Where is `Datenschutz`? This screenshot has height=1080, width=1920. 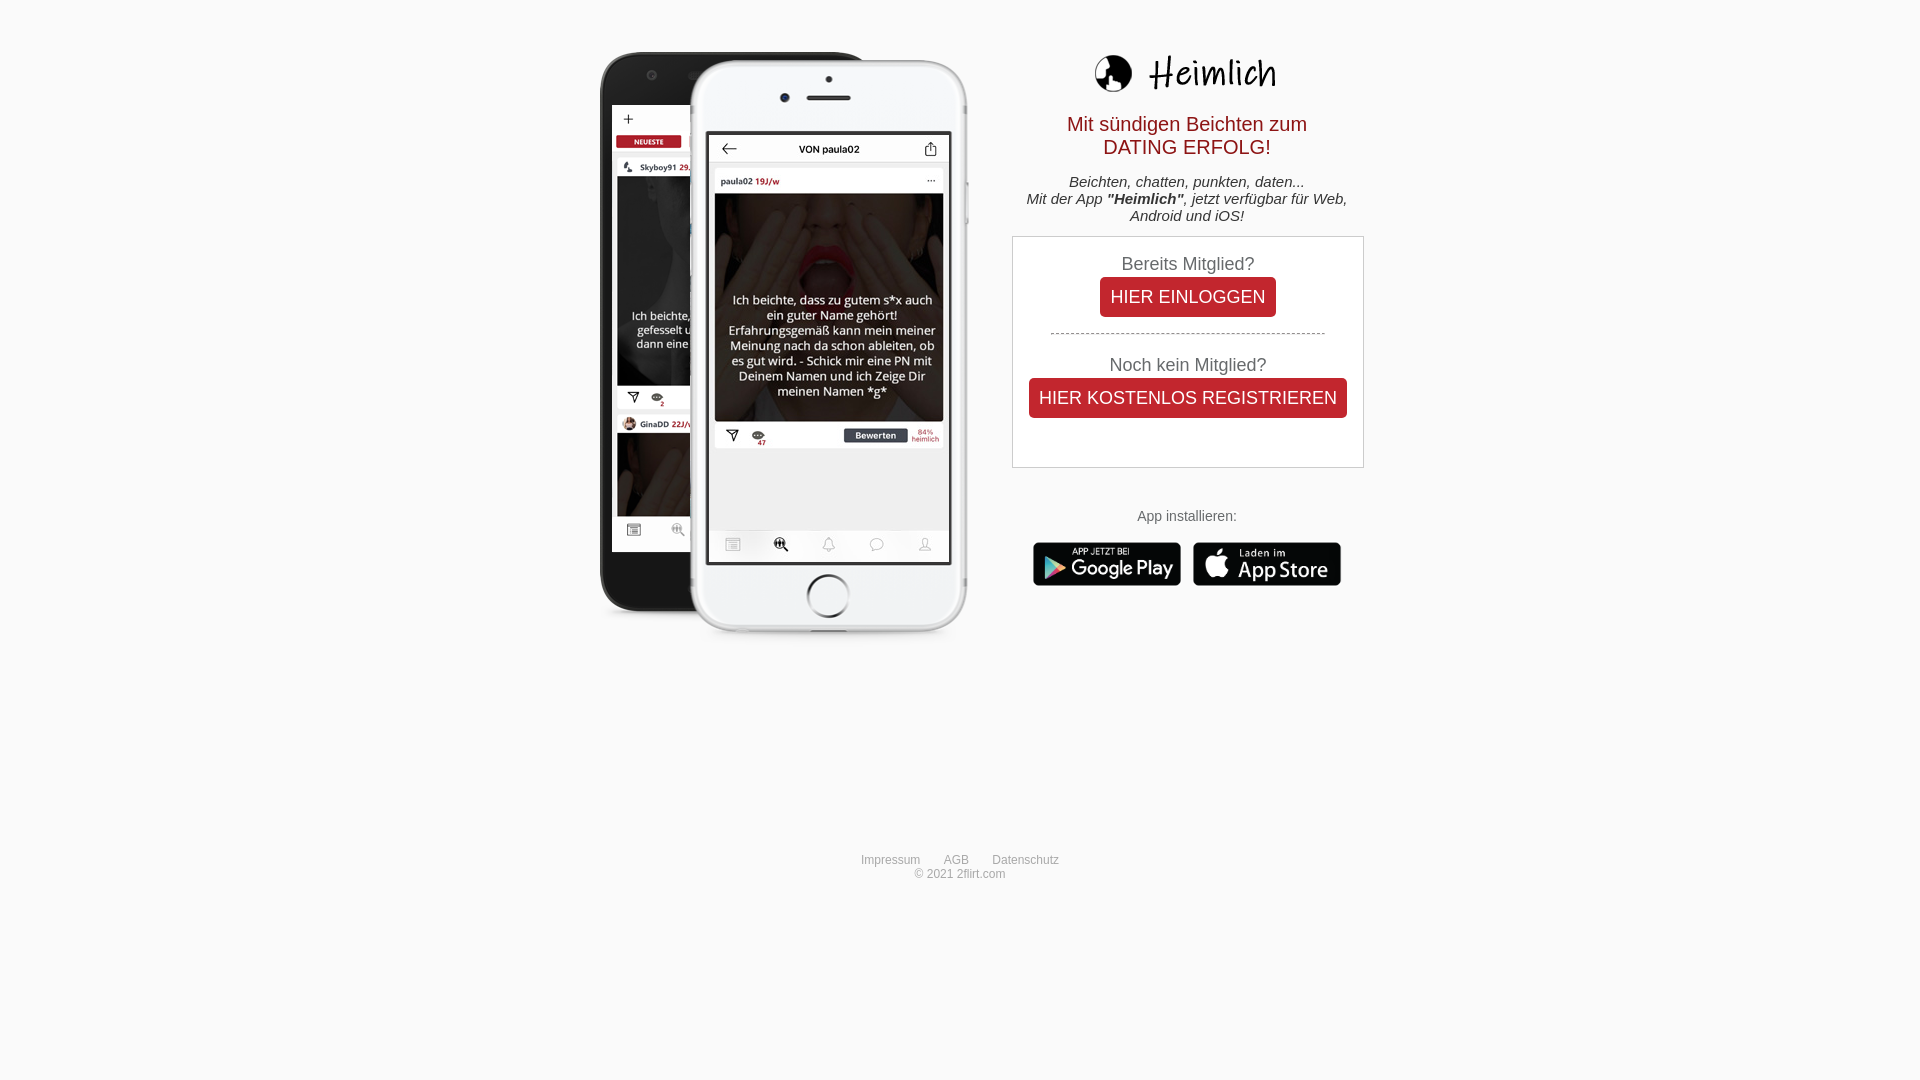
Datenschutz is located at coordinates (1026, 860).